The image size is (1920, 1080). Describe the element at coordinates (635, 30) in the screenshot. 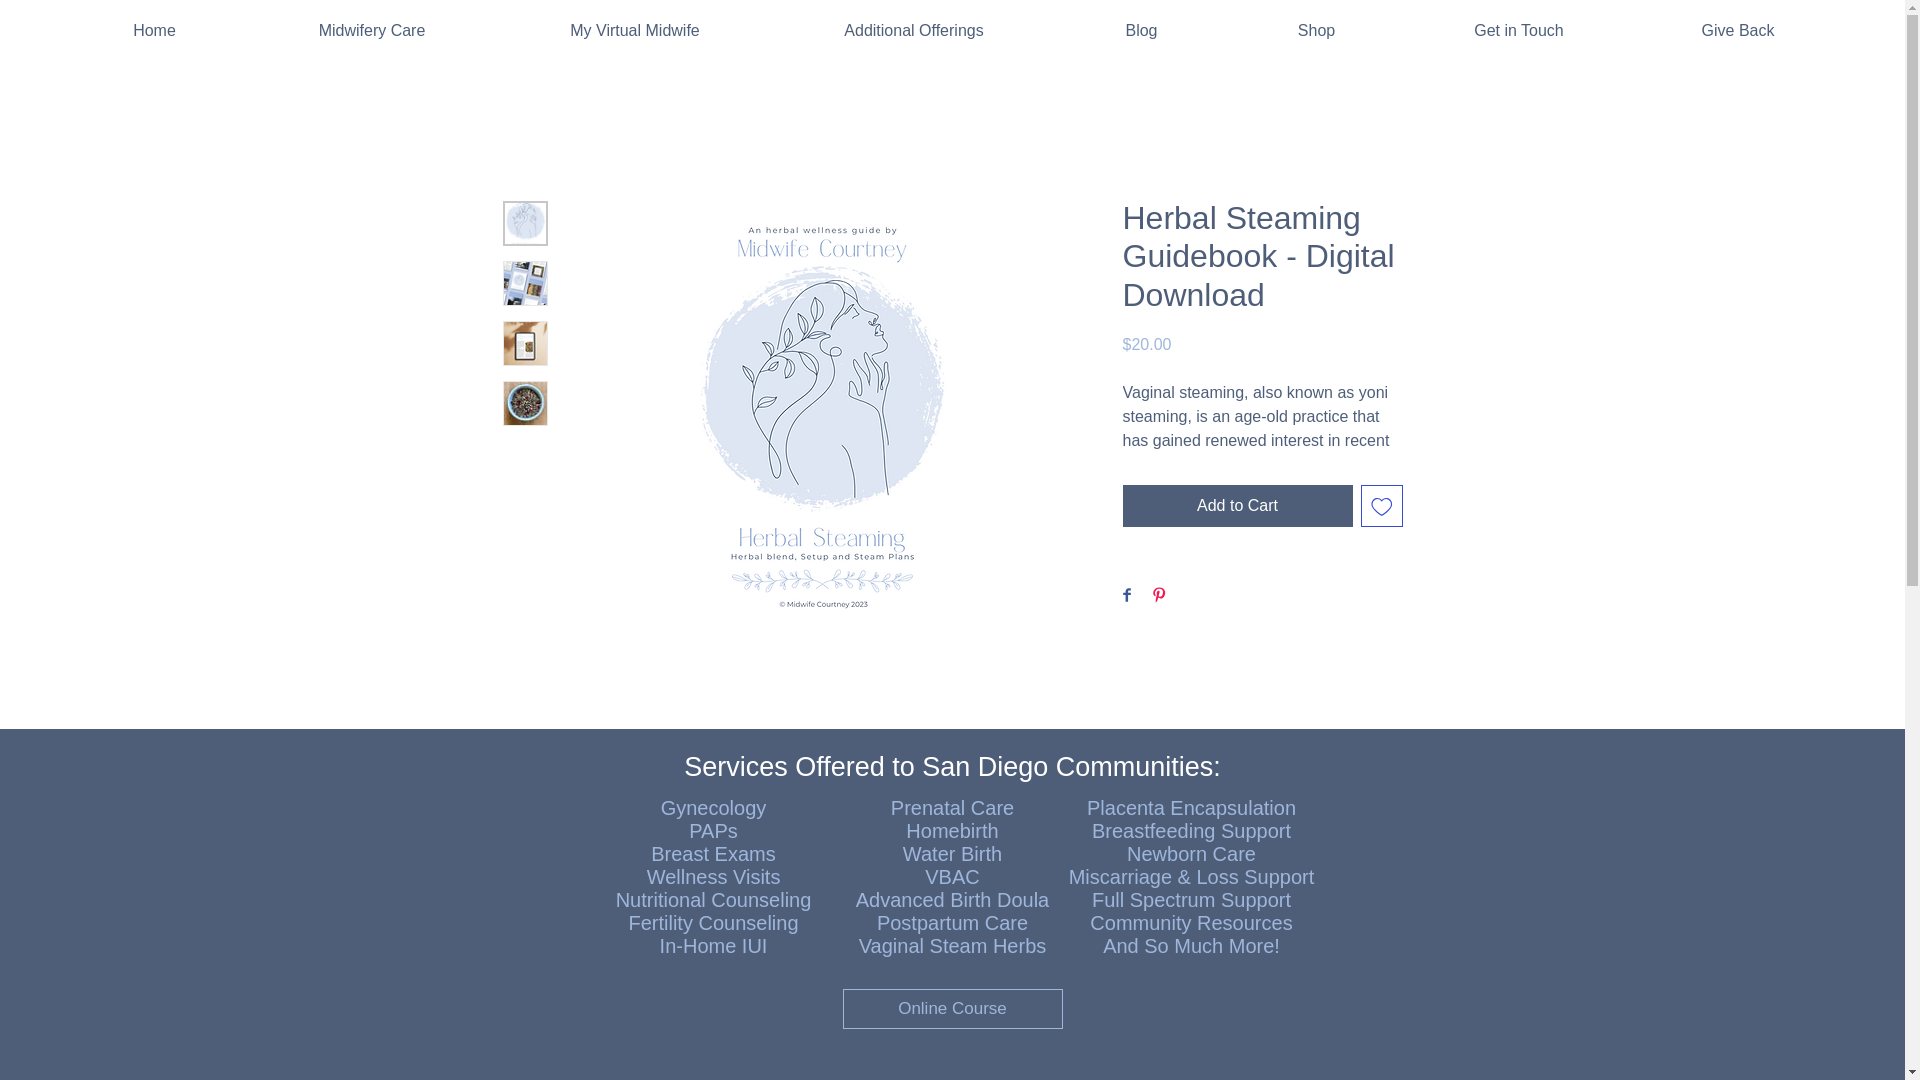

I see `My Virtual Midwife` at that location.